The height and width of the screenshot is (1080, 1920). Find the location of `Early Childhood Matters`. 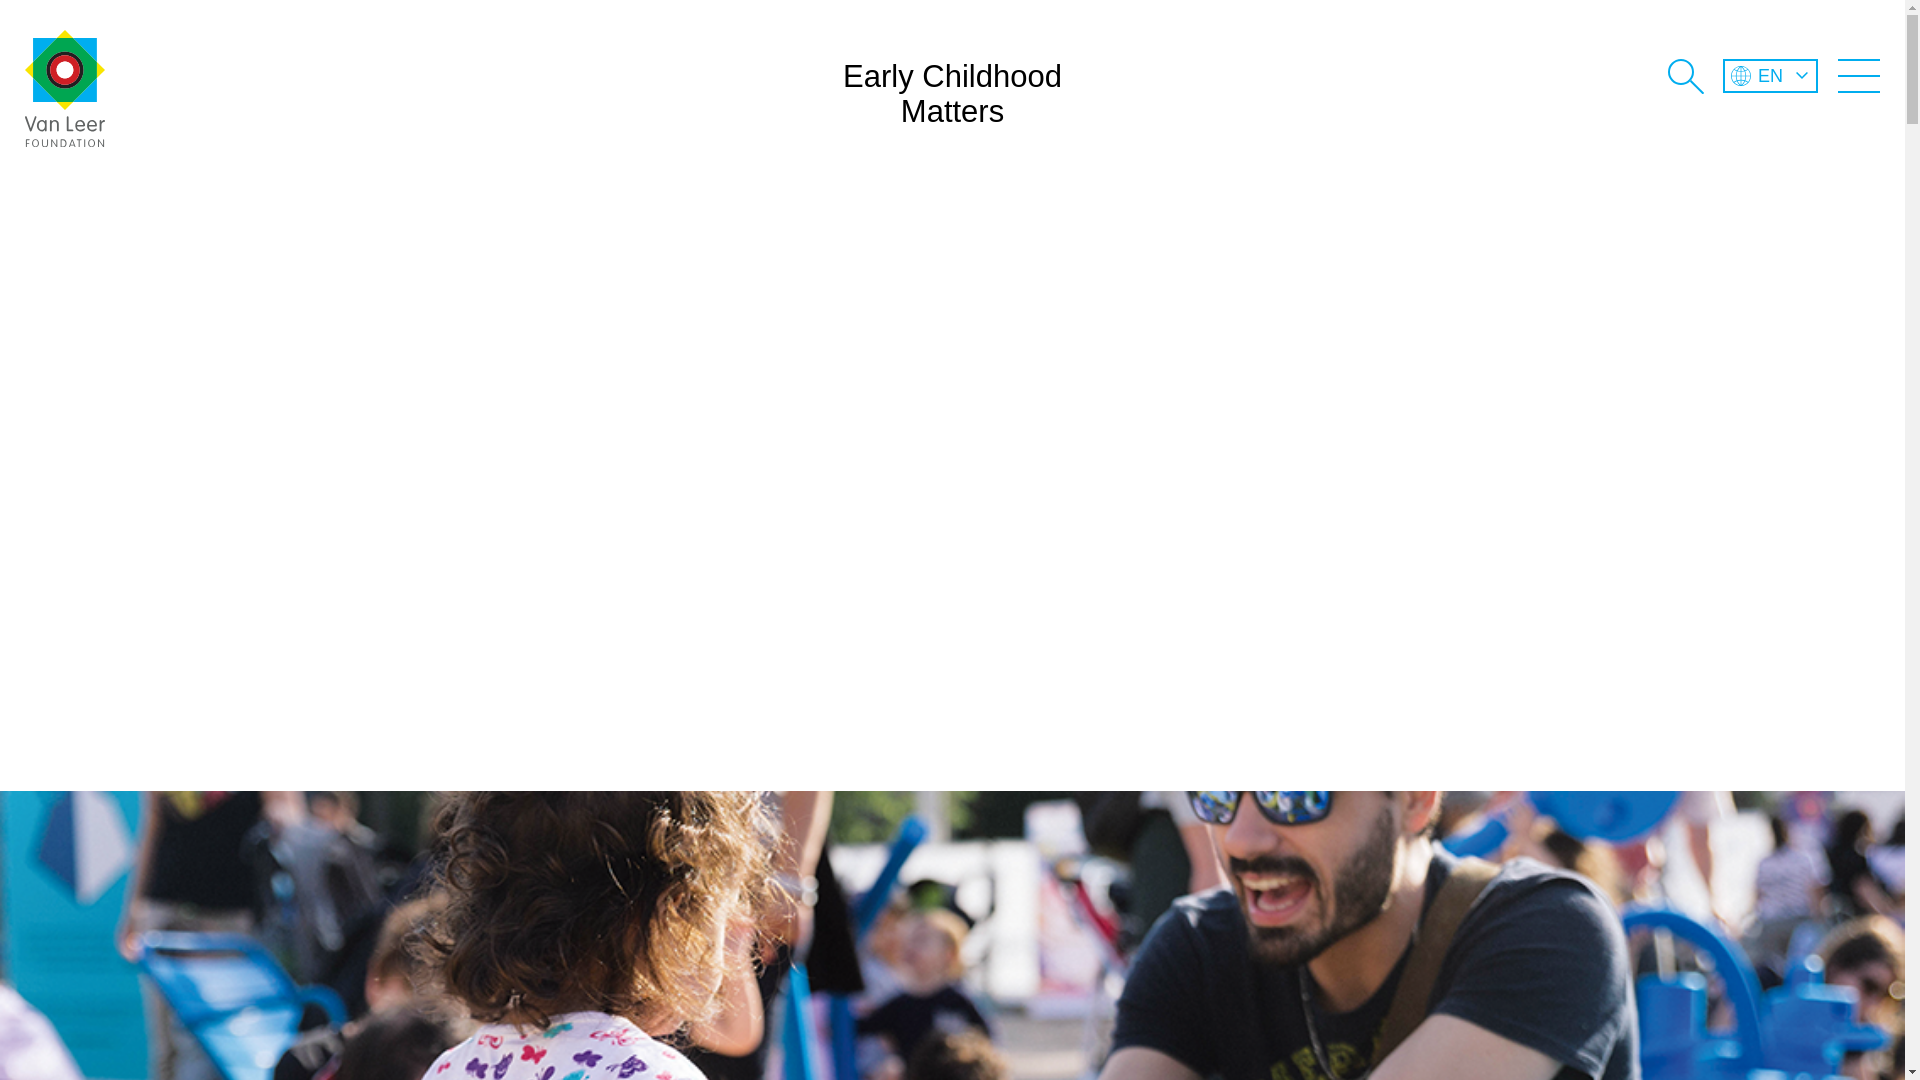

Early Childhood Matters is located at coordinates (952, 126).